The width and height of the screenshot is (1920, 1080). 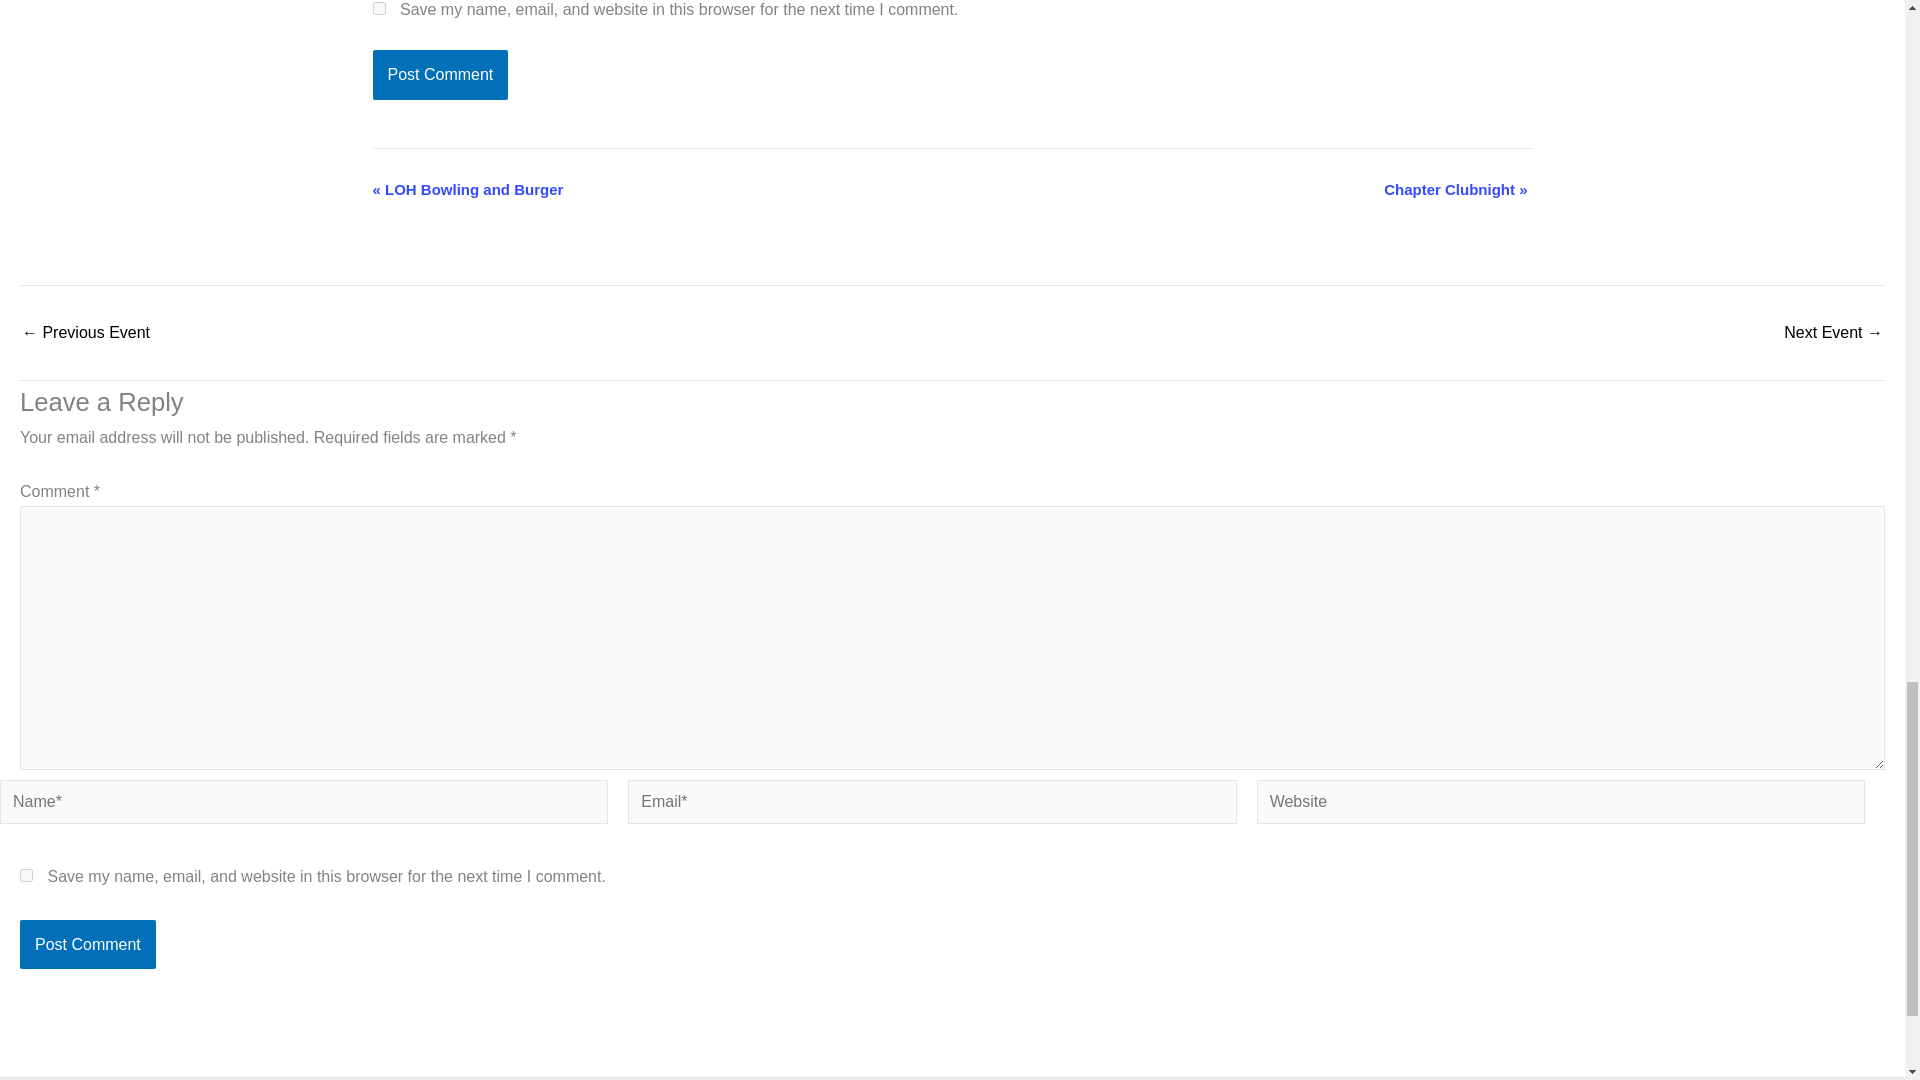 I want to click on Post Comment, so click(x=87, y=944).